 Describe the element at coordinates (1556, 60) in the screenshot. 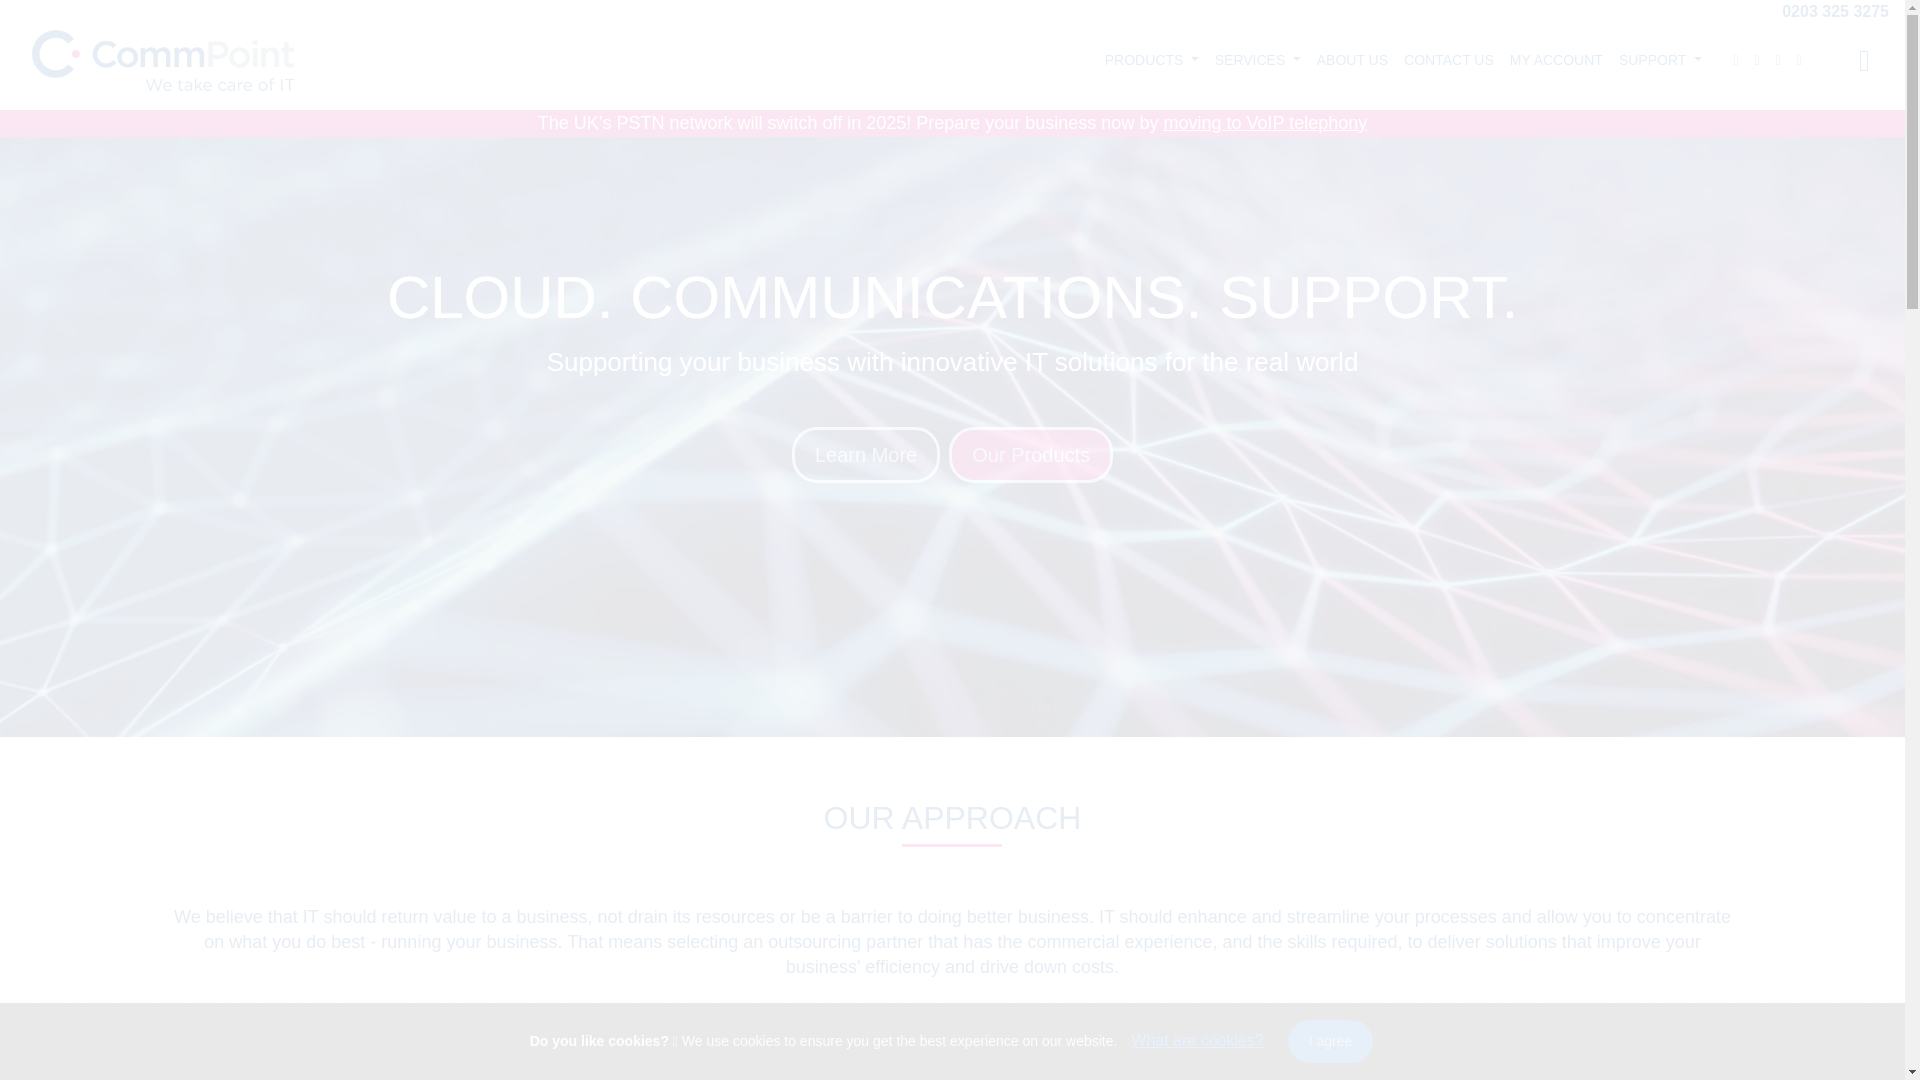

I see `MY ACCOUNT` at that location.